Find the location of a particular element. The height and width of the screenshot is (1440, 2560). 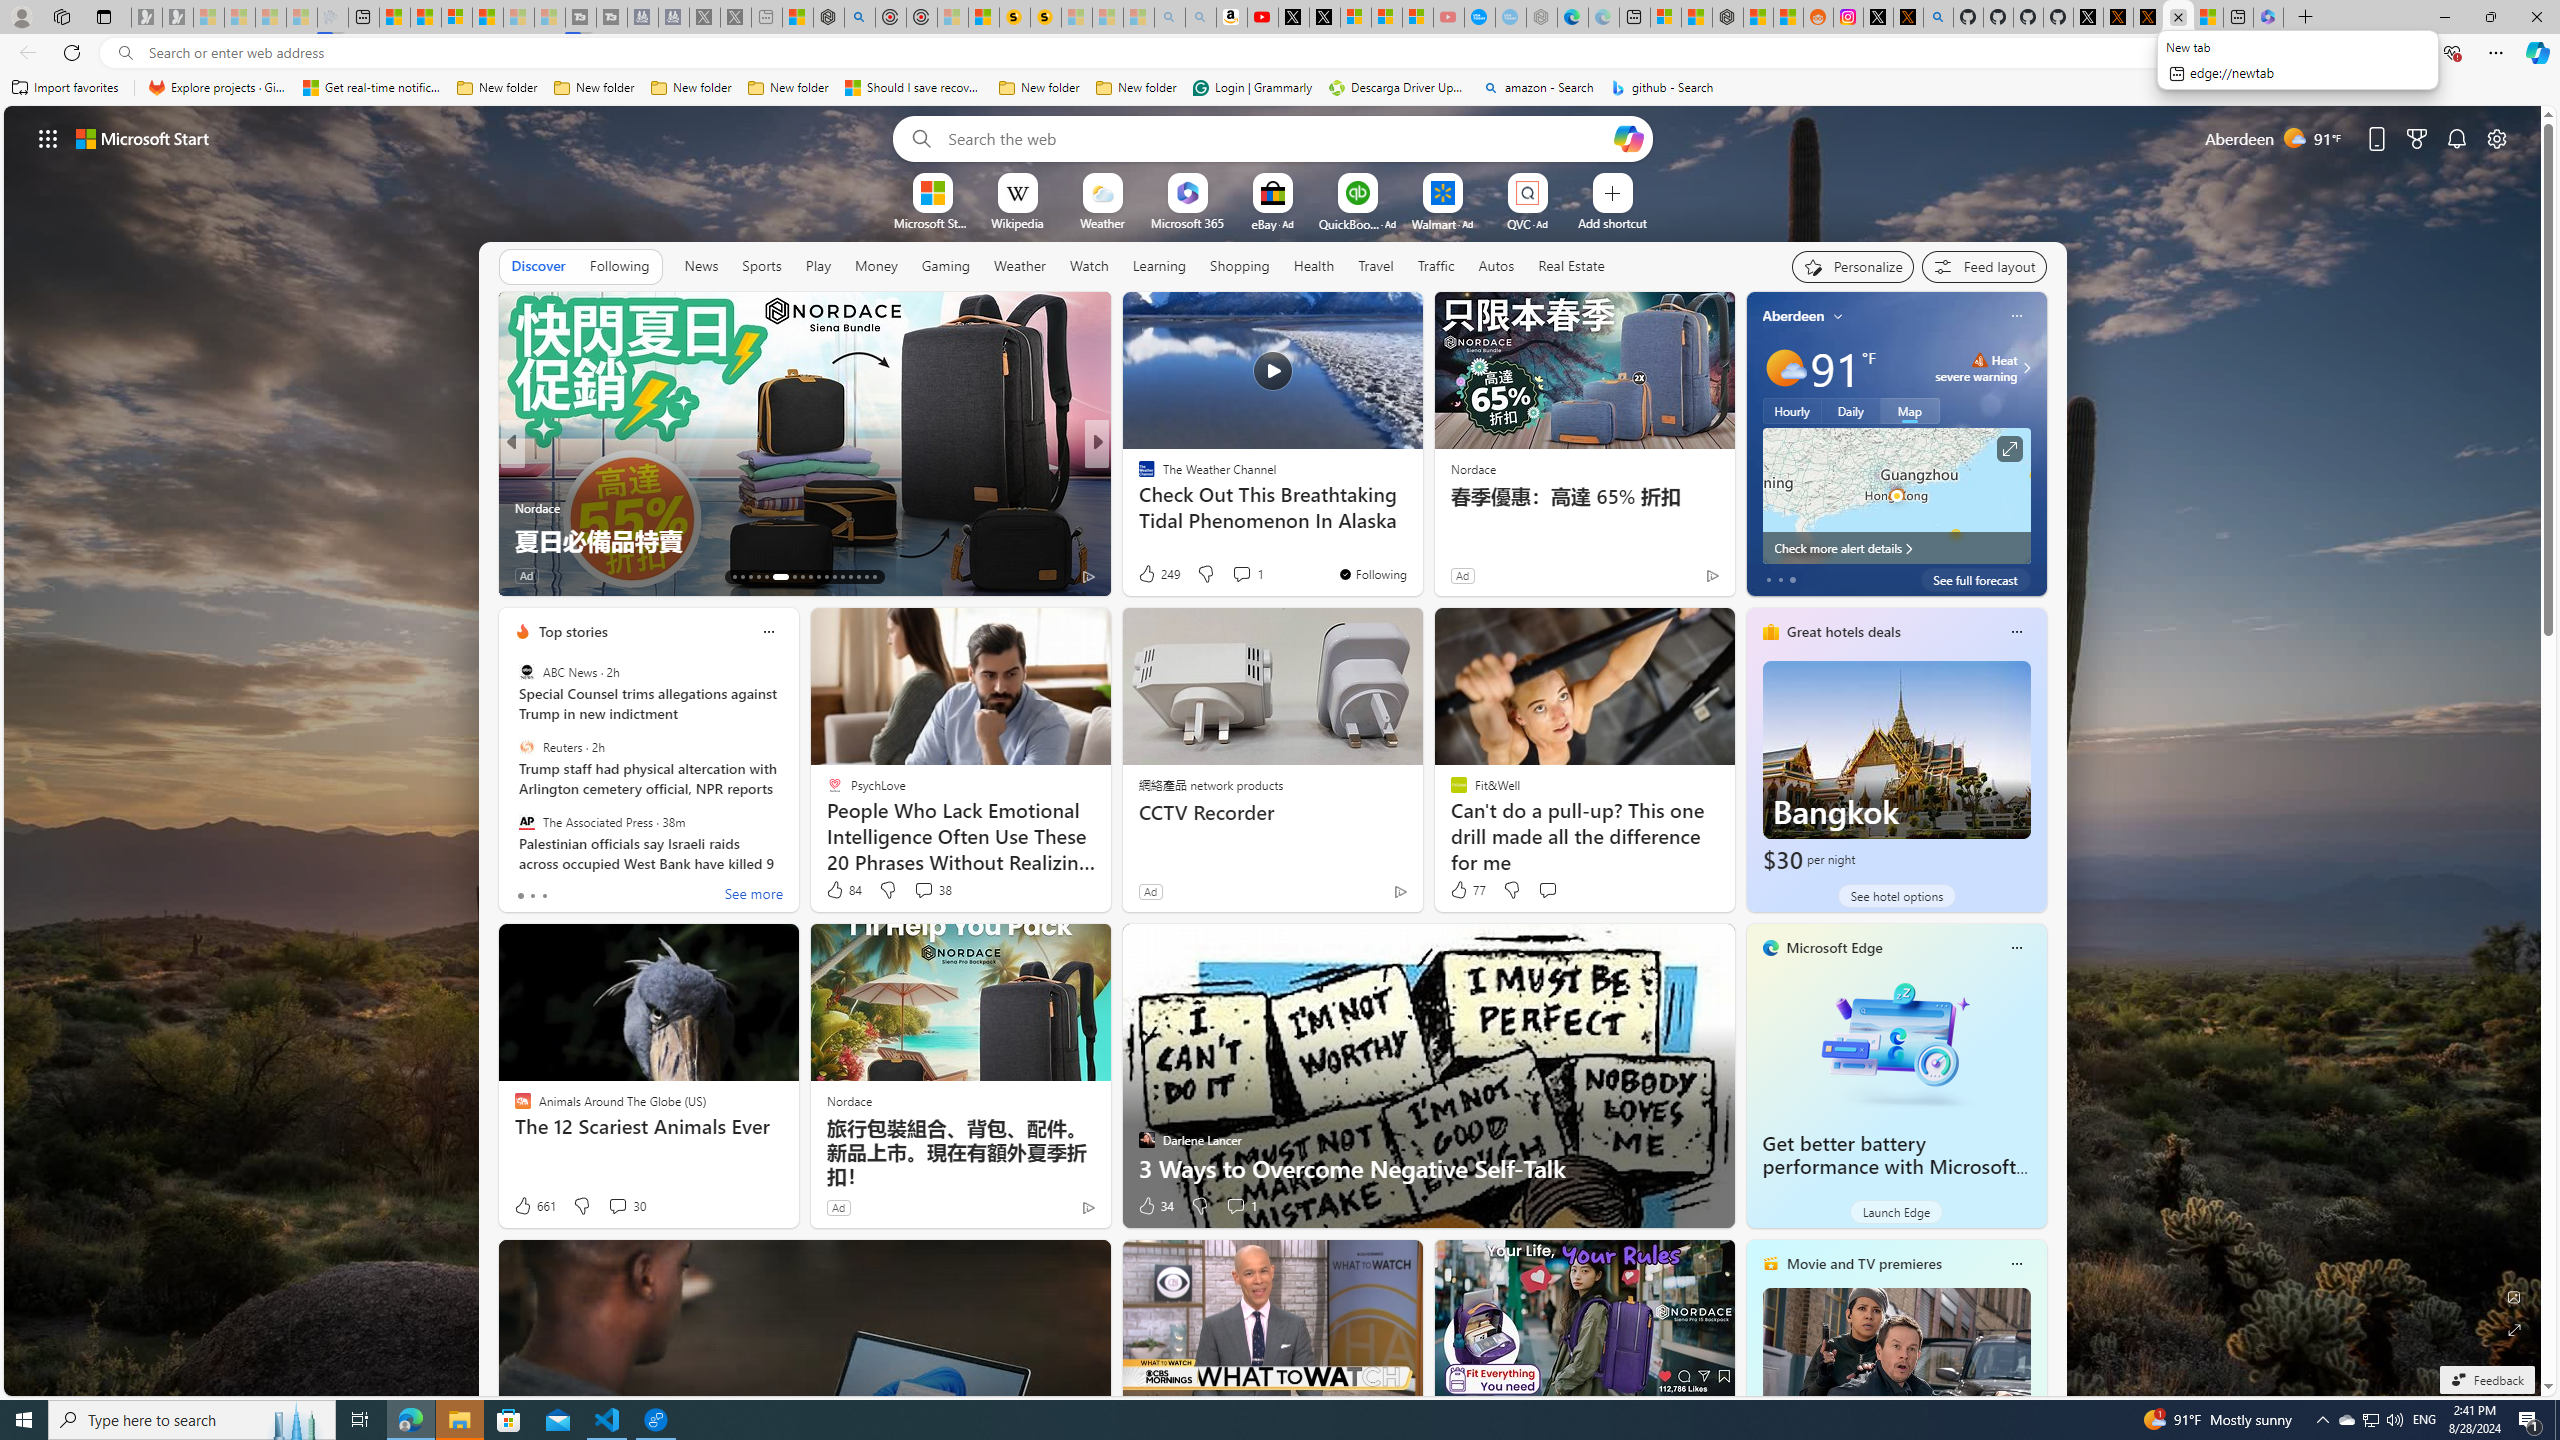

Verywell Mind is located at coordinates (1137, 507).